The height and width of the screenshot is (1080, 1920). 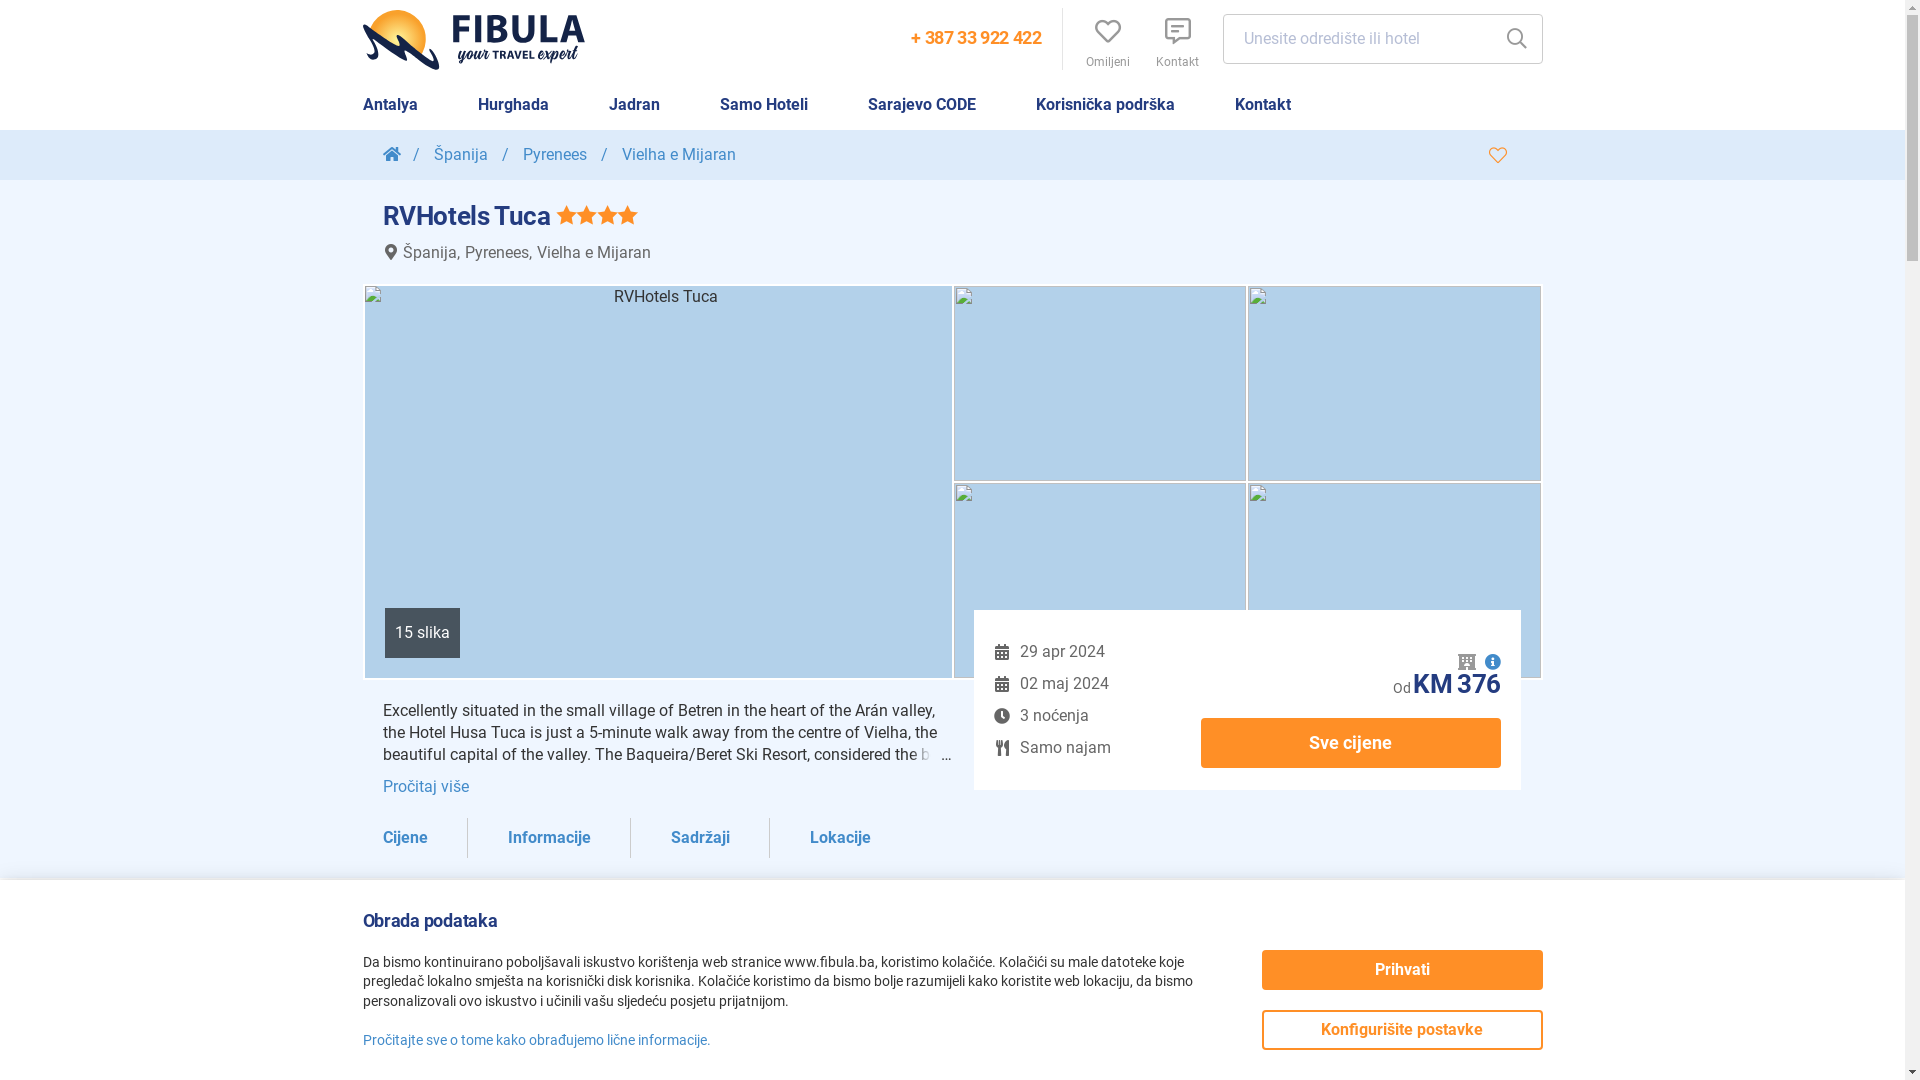 What do you see at coordinates (550, 838) in the screenshot?
I see `Informacije` at bounding box center [550, 838].